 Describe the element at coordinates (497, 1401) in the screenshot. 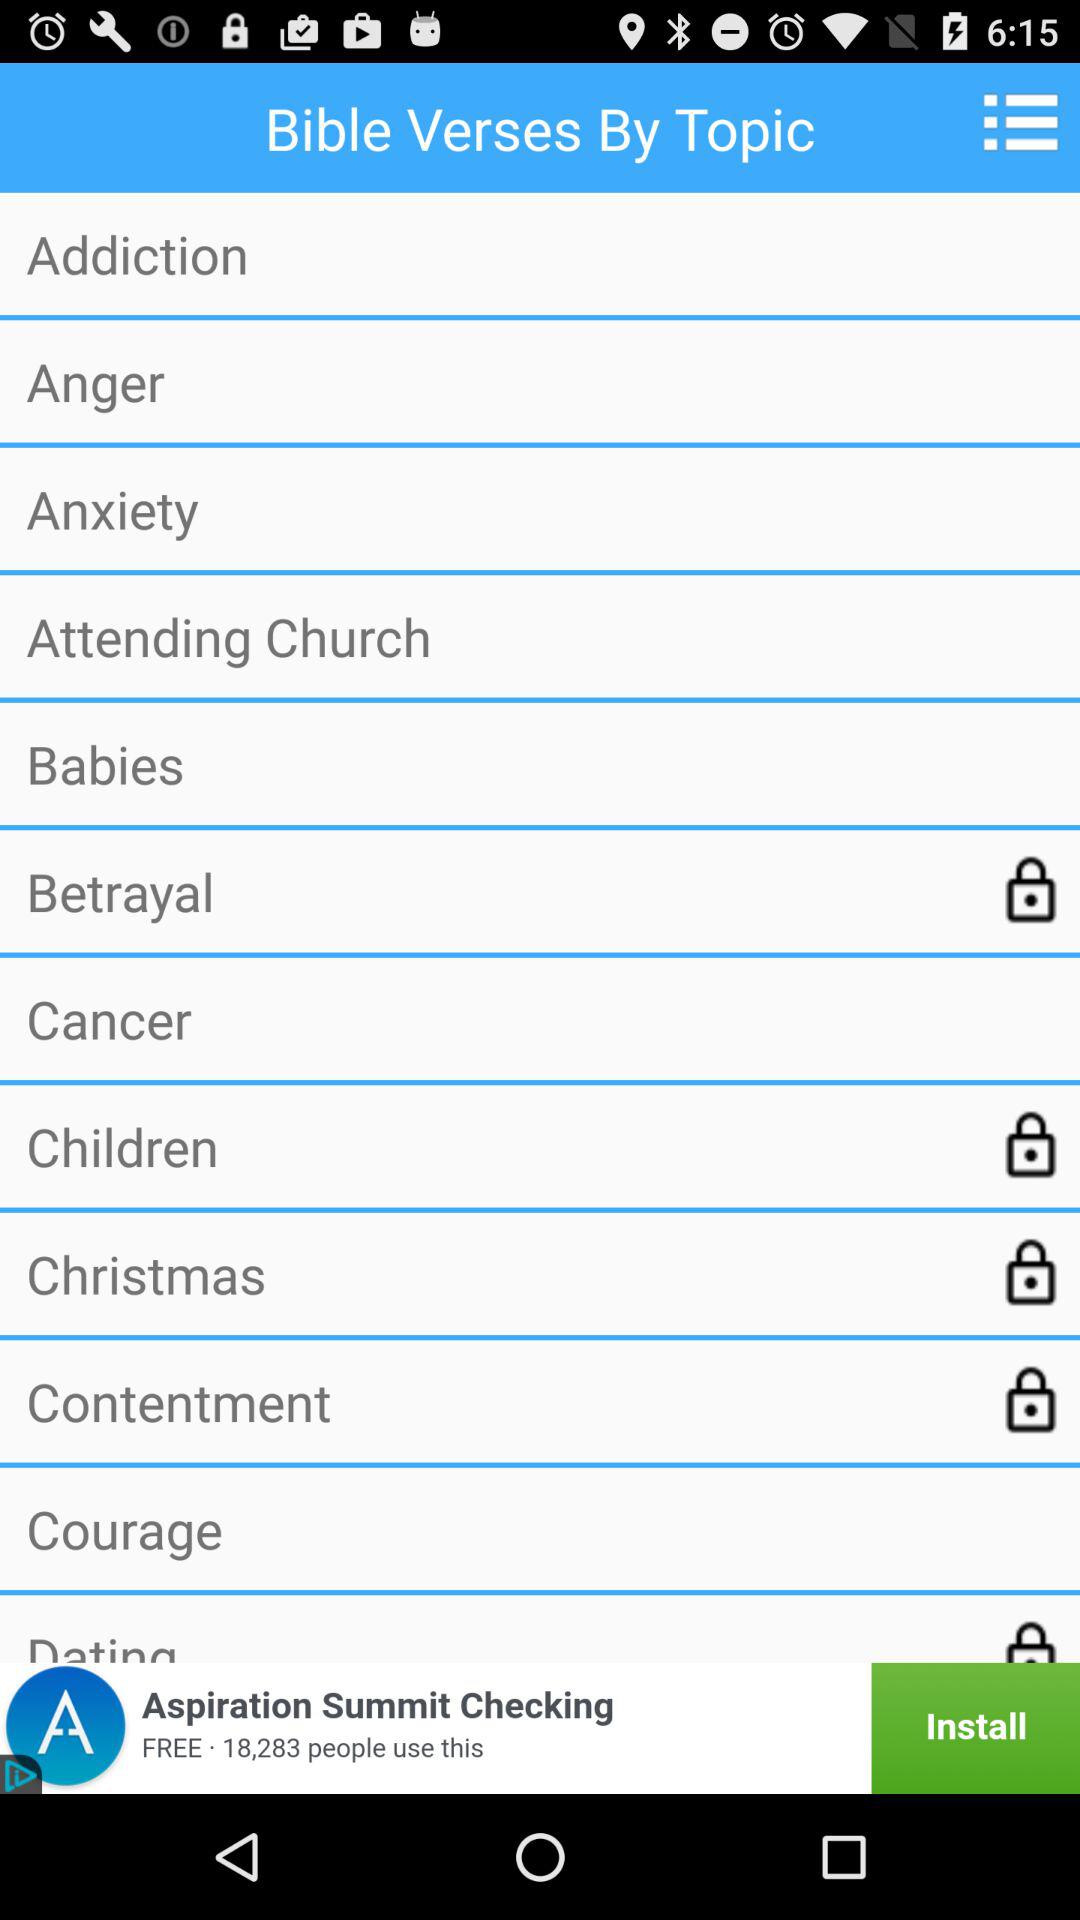

I see `flip to contentment app` at that location.